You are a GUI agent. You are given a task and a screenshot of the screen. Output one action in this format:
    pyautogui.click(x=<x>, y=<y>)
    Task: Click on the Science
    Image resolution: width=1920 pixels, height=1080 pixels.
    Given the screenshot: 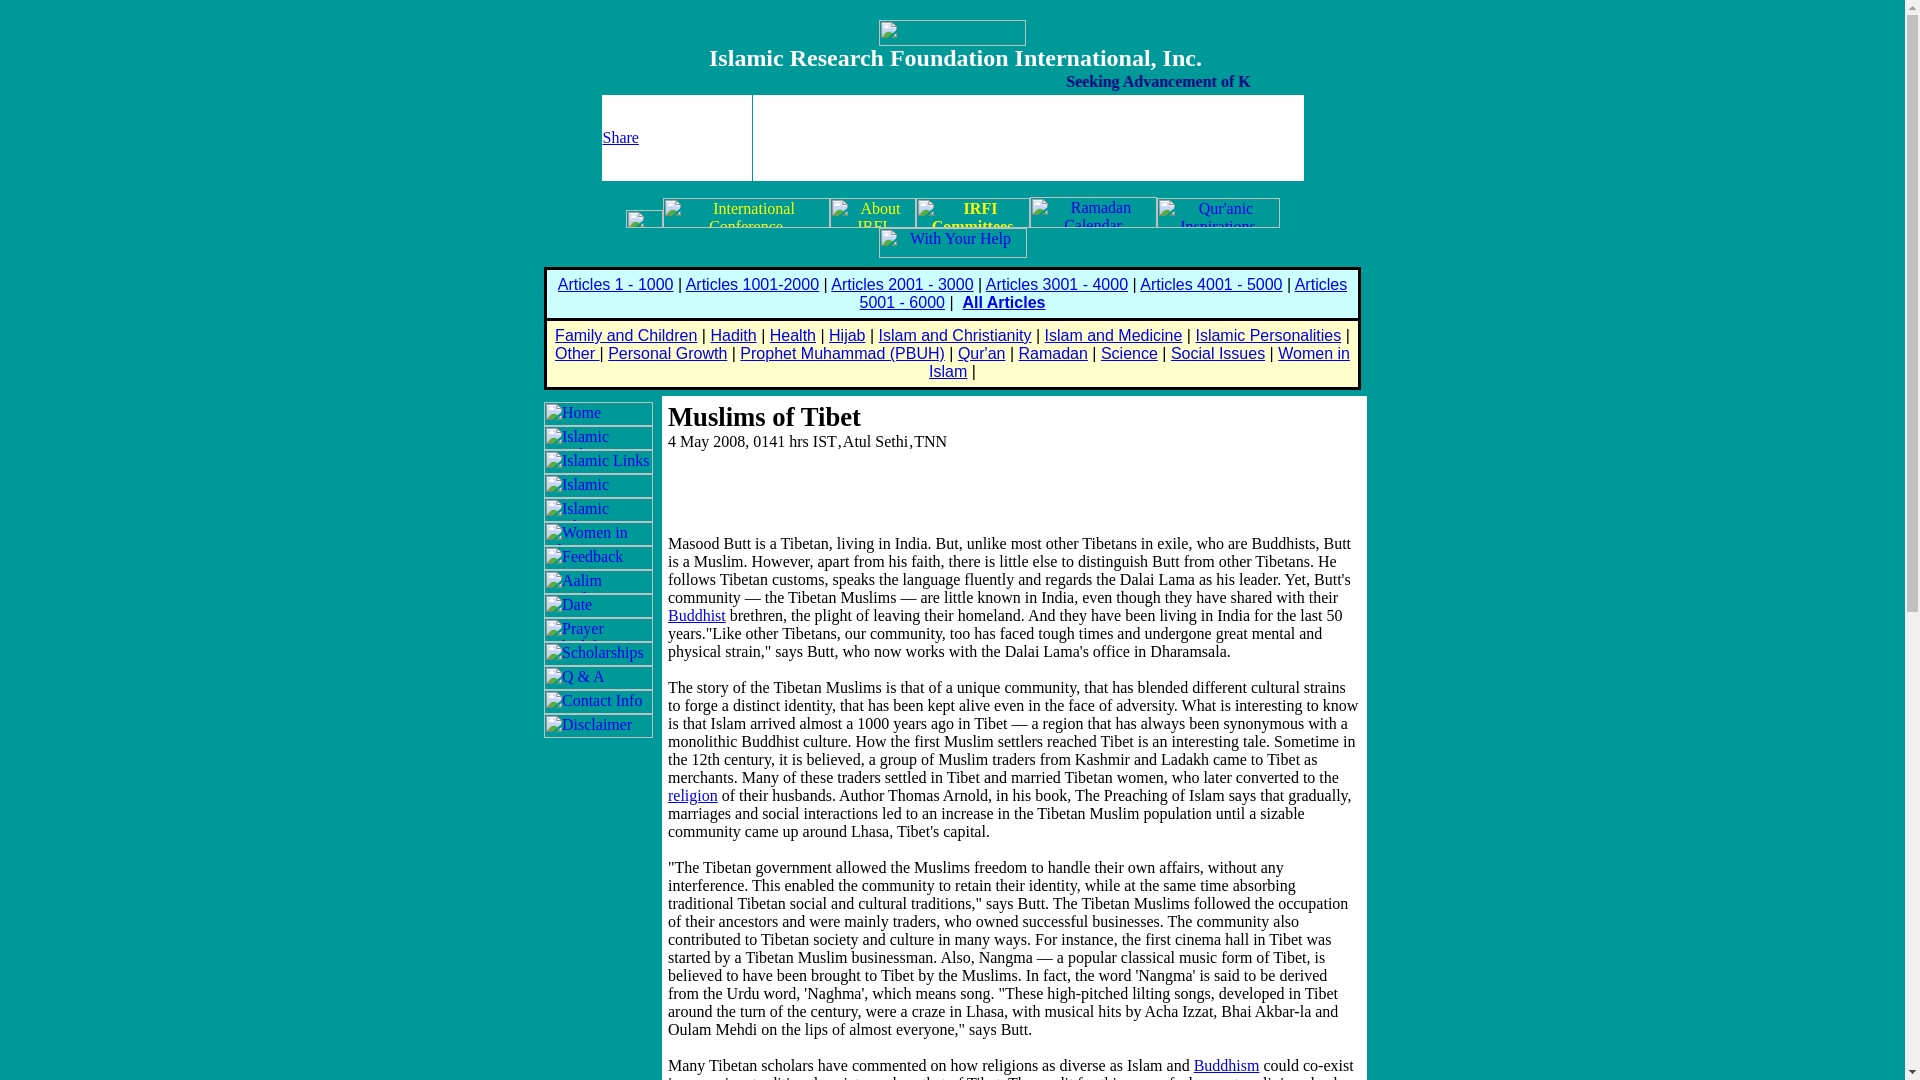 What is the action you would take?
    pyautogui.click(x=1128, y=352)
    